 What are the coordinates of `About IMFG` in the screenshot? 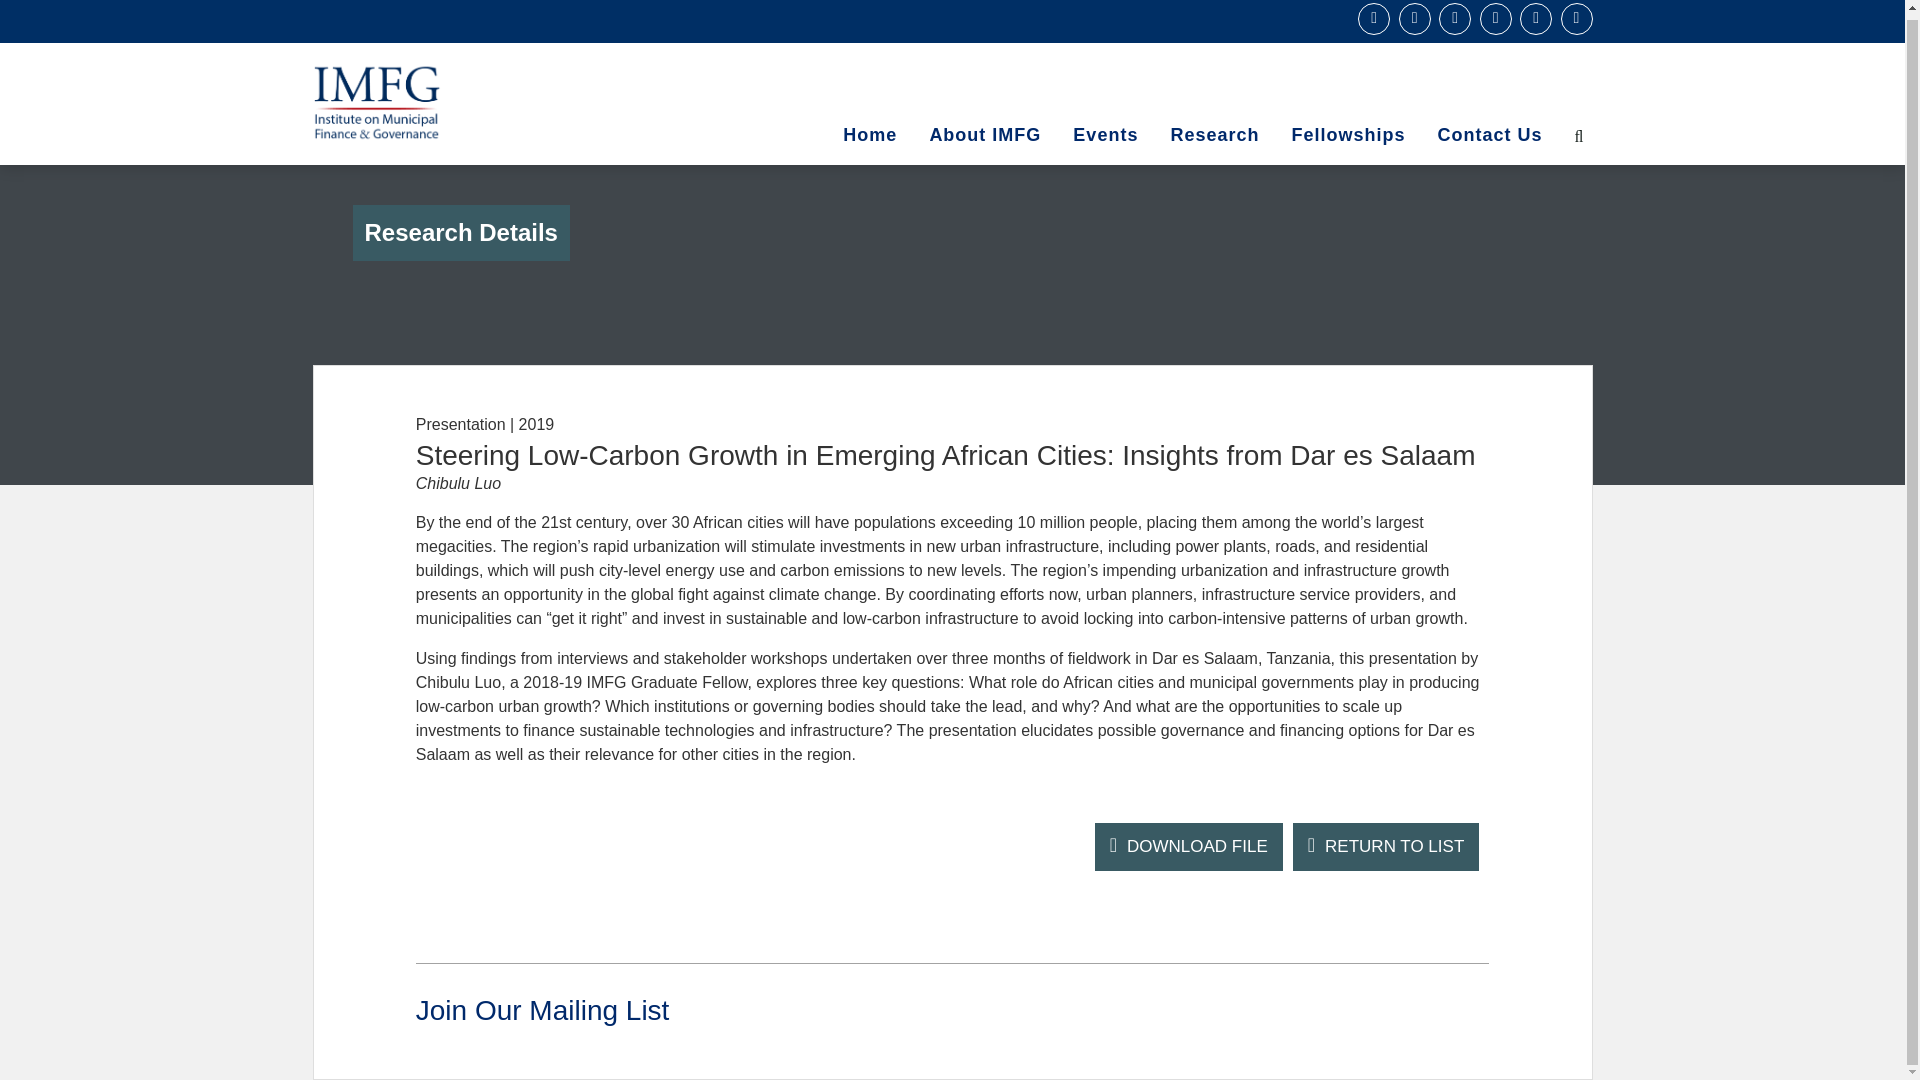 It's located at (985, 136).